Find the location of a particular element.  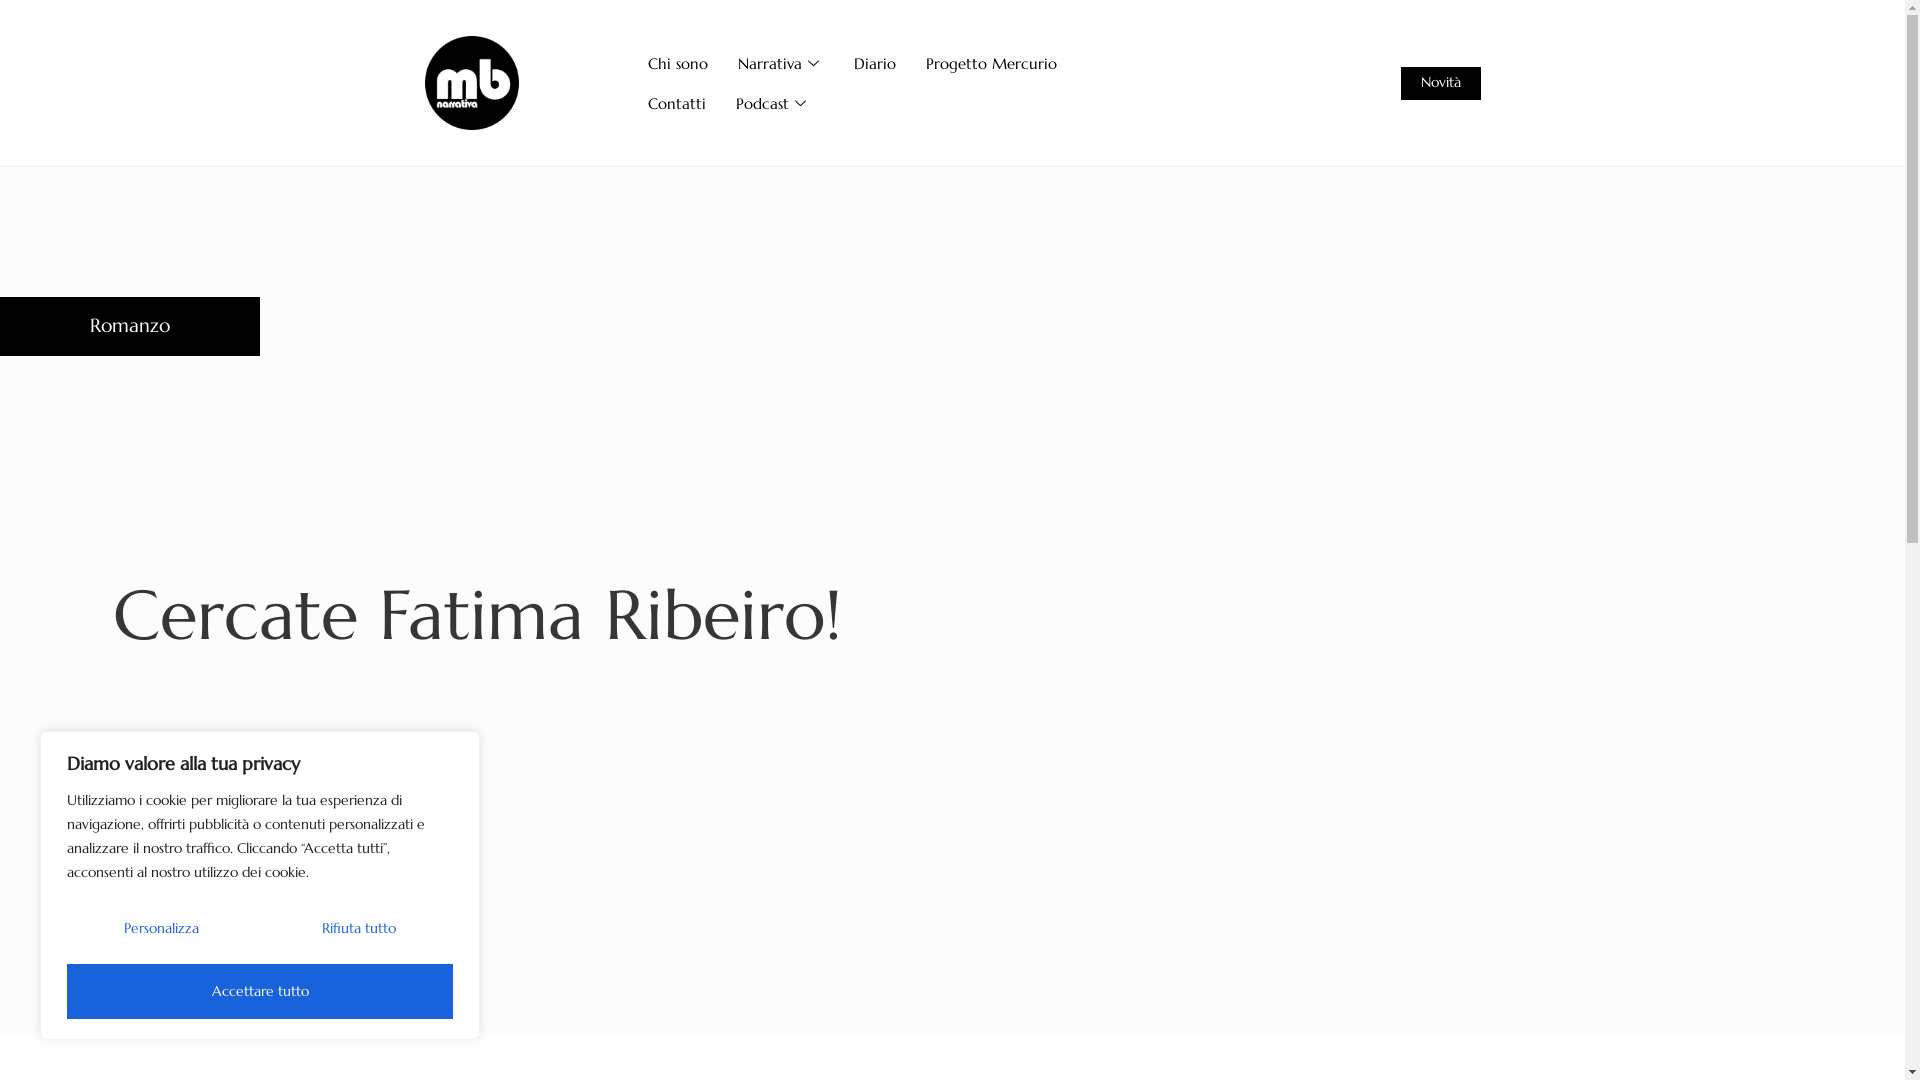

Progetto Mercurio is located at coordinates (992, 63).